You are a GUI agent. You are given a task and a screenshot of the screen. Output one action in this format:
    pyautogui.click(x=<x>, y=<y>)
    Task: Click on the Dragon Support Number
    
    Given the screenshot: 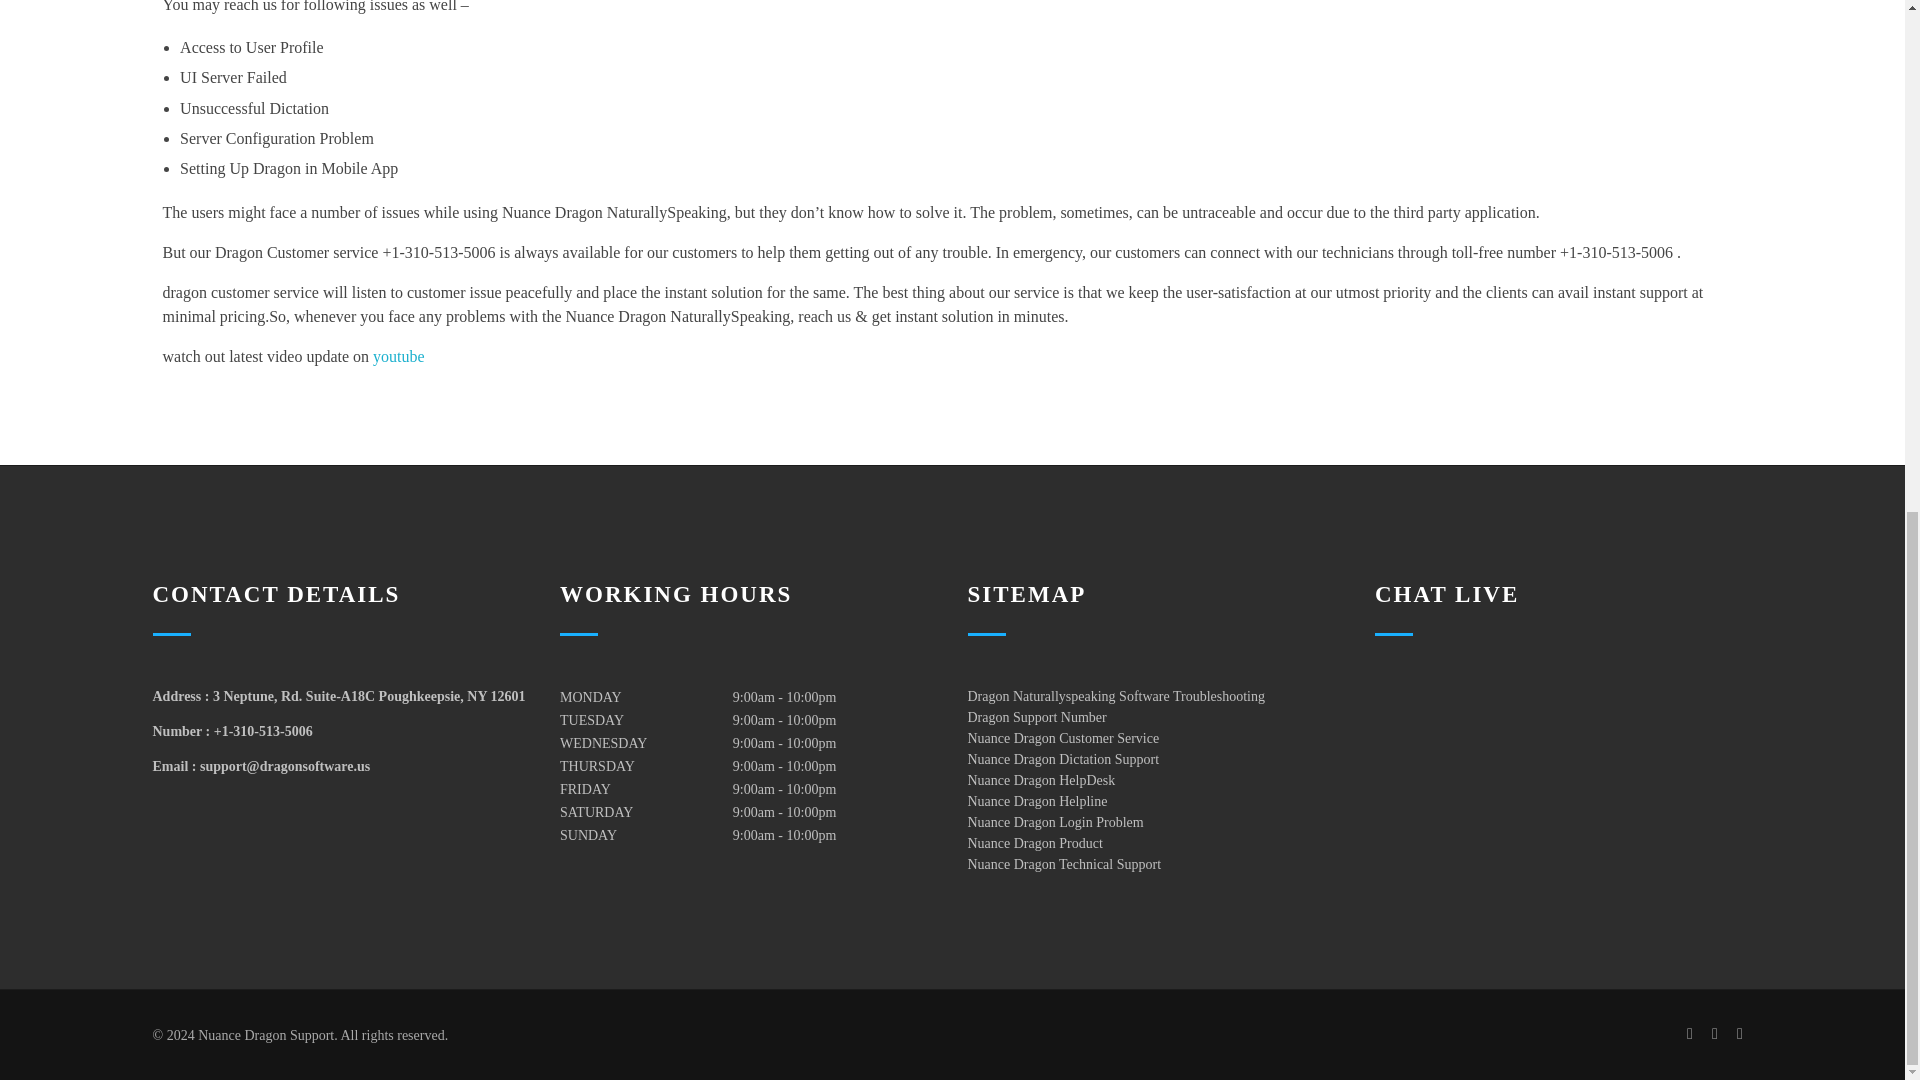 What is the action you would take?
    pyautogui.click(x=1037, y=716)
    